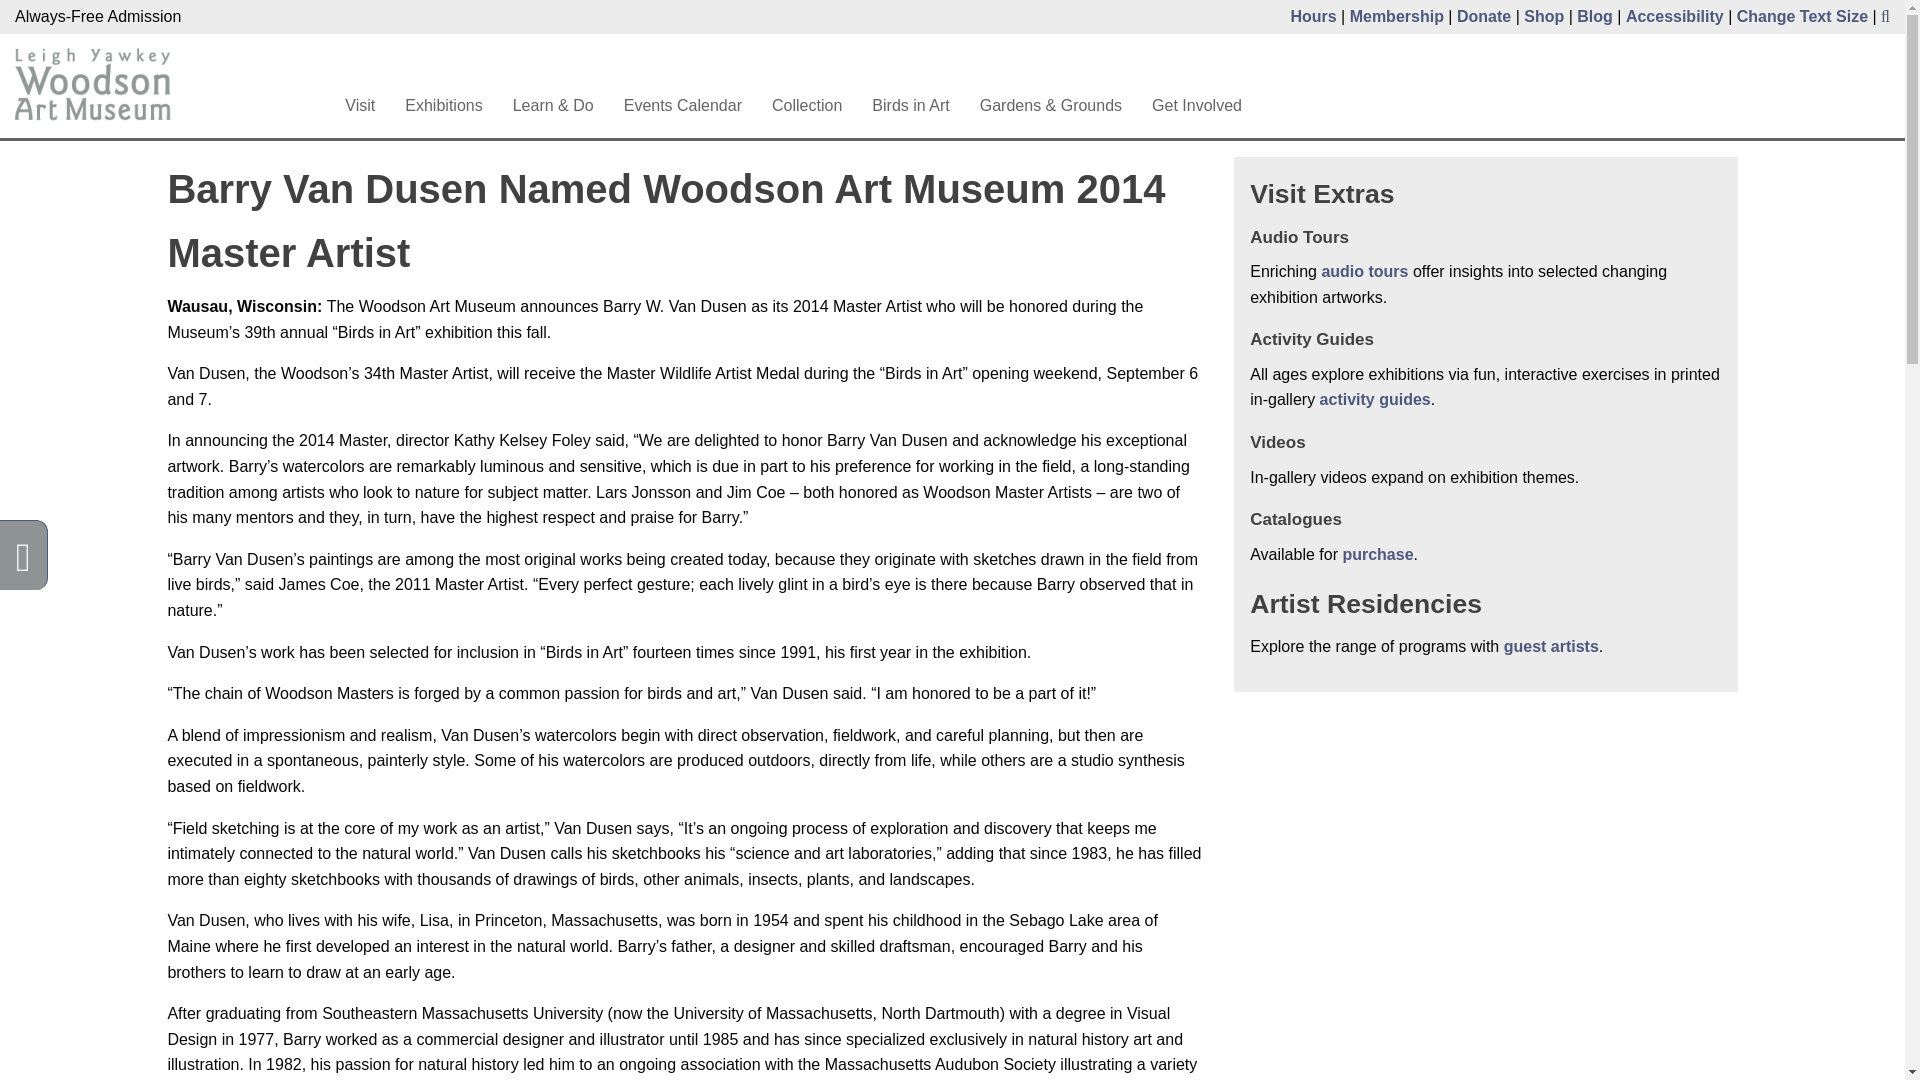 Image resolution: width=1920 pixels, height=1080 pixels. Describe the element at coordinates (1396, 16) in the screenshot. I see `Membership` at that location.